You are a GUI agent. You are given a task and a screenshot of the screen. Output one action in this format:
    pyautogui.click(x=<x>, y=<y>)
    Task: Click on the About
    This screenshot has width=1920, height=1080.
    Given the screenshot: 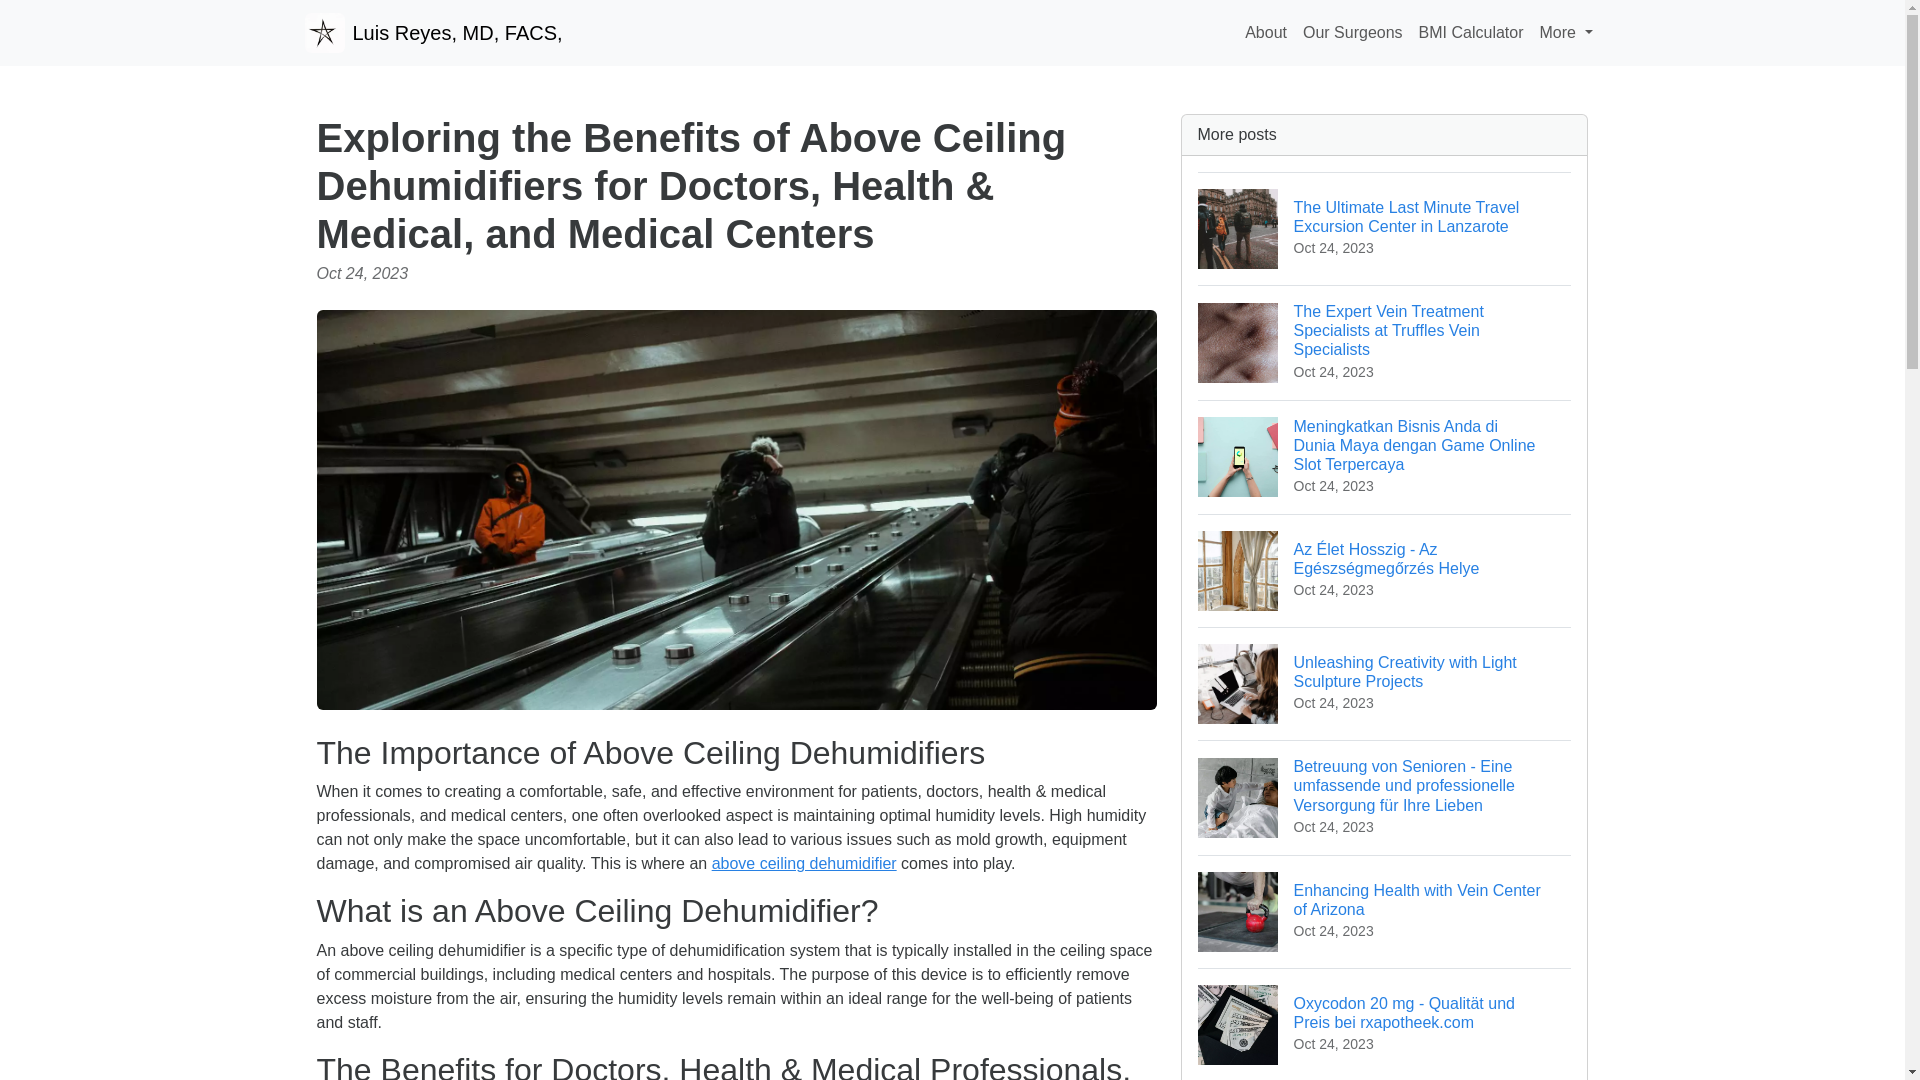 What is the action you would take?
    pyautogui.click(x=432, y=32)
    